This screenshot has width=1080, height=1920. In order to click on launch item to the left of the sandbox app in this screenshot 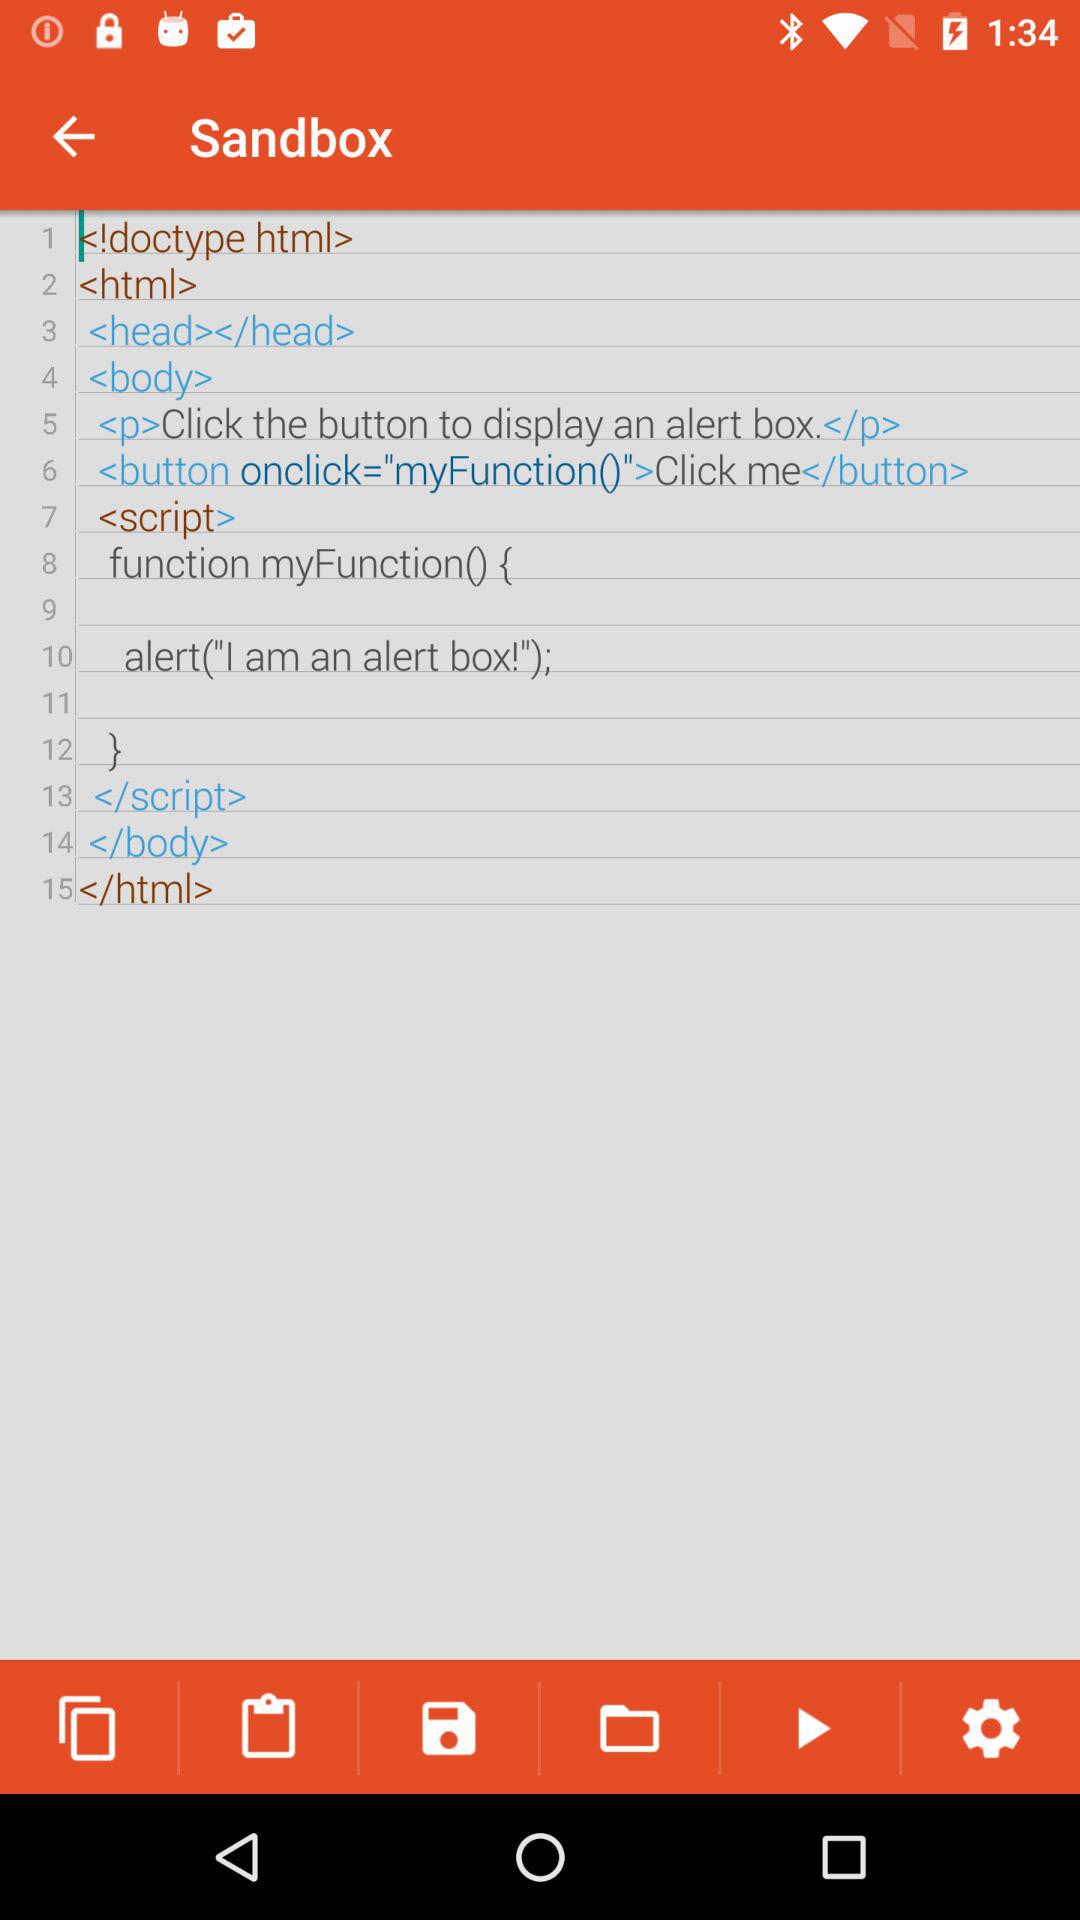, I will do `click(73, 136)`.